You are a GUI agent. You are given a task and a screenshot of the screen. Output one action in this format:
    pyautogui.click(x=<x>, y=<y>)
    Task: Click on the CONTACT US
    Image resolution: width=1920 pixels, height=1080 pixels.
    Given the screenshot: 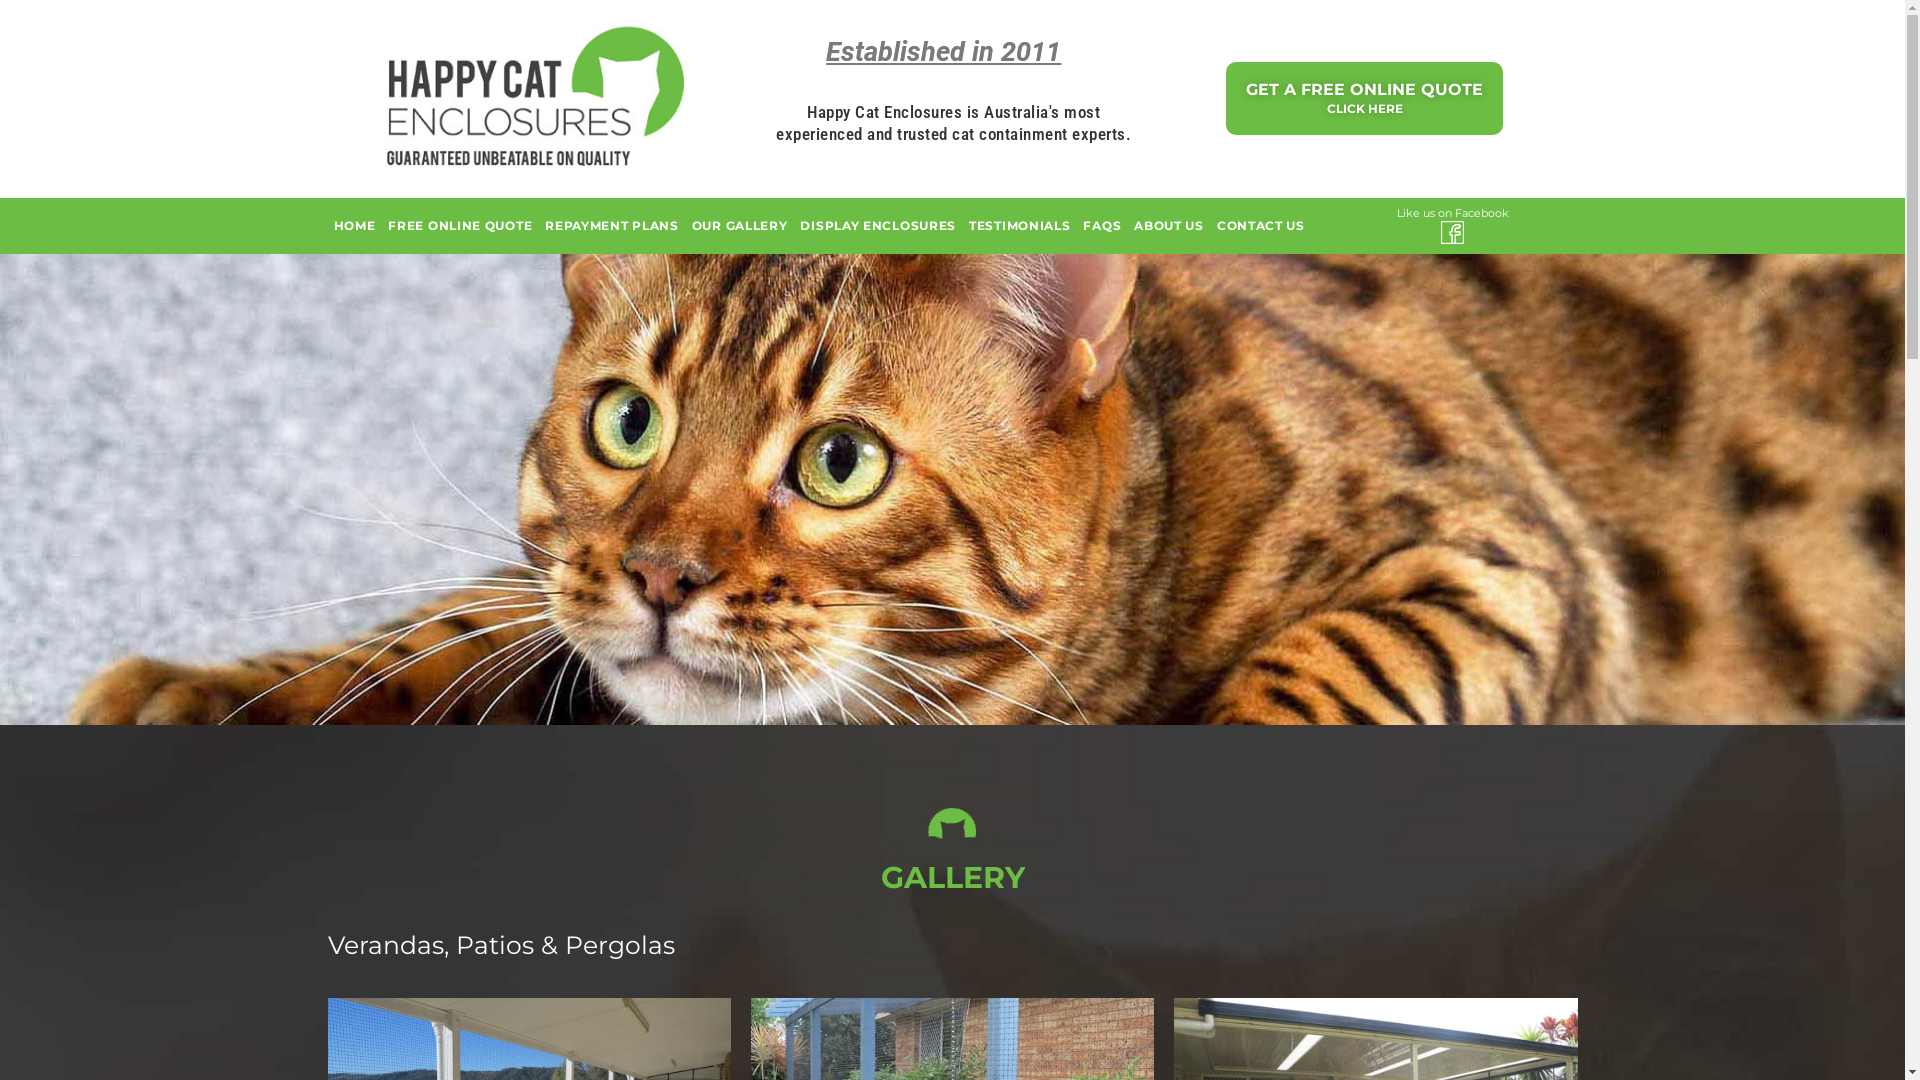 What is the action you would take?
    pyautogui.click(x=1261, y=226)
    